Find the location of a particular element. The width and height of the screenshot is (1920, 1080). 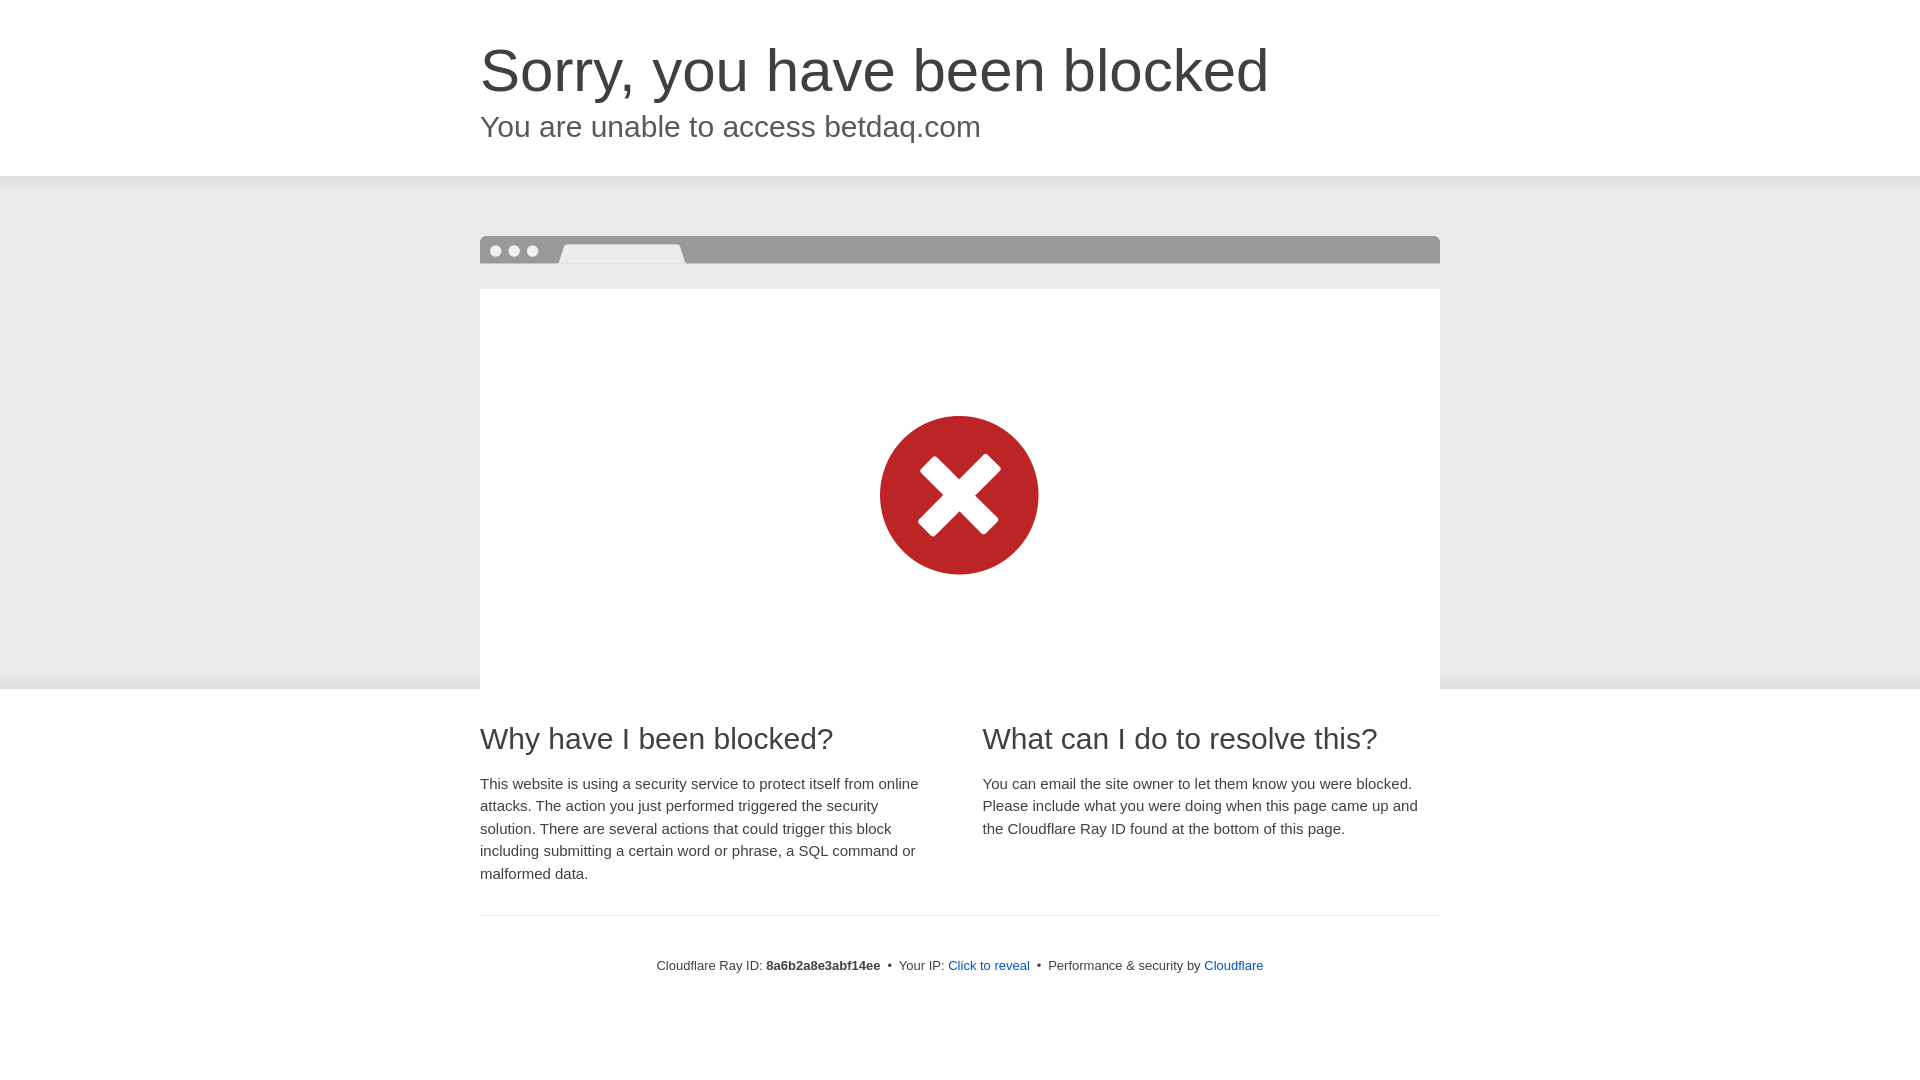

Cloudflare is located at coordinates (1233, 965).